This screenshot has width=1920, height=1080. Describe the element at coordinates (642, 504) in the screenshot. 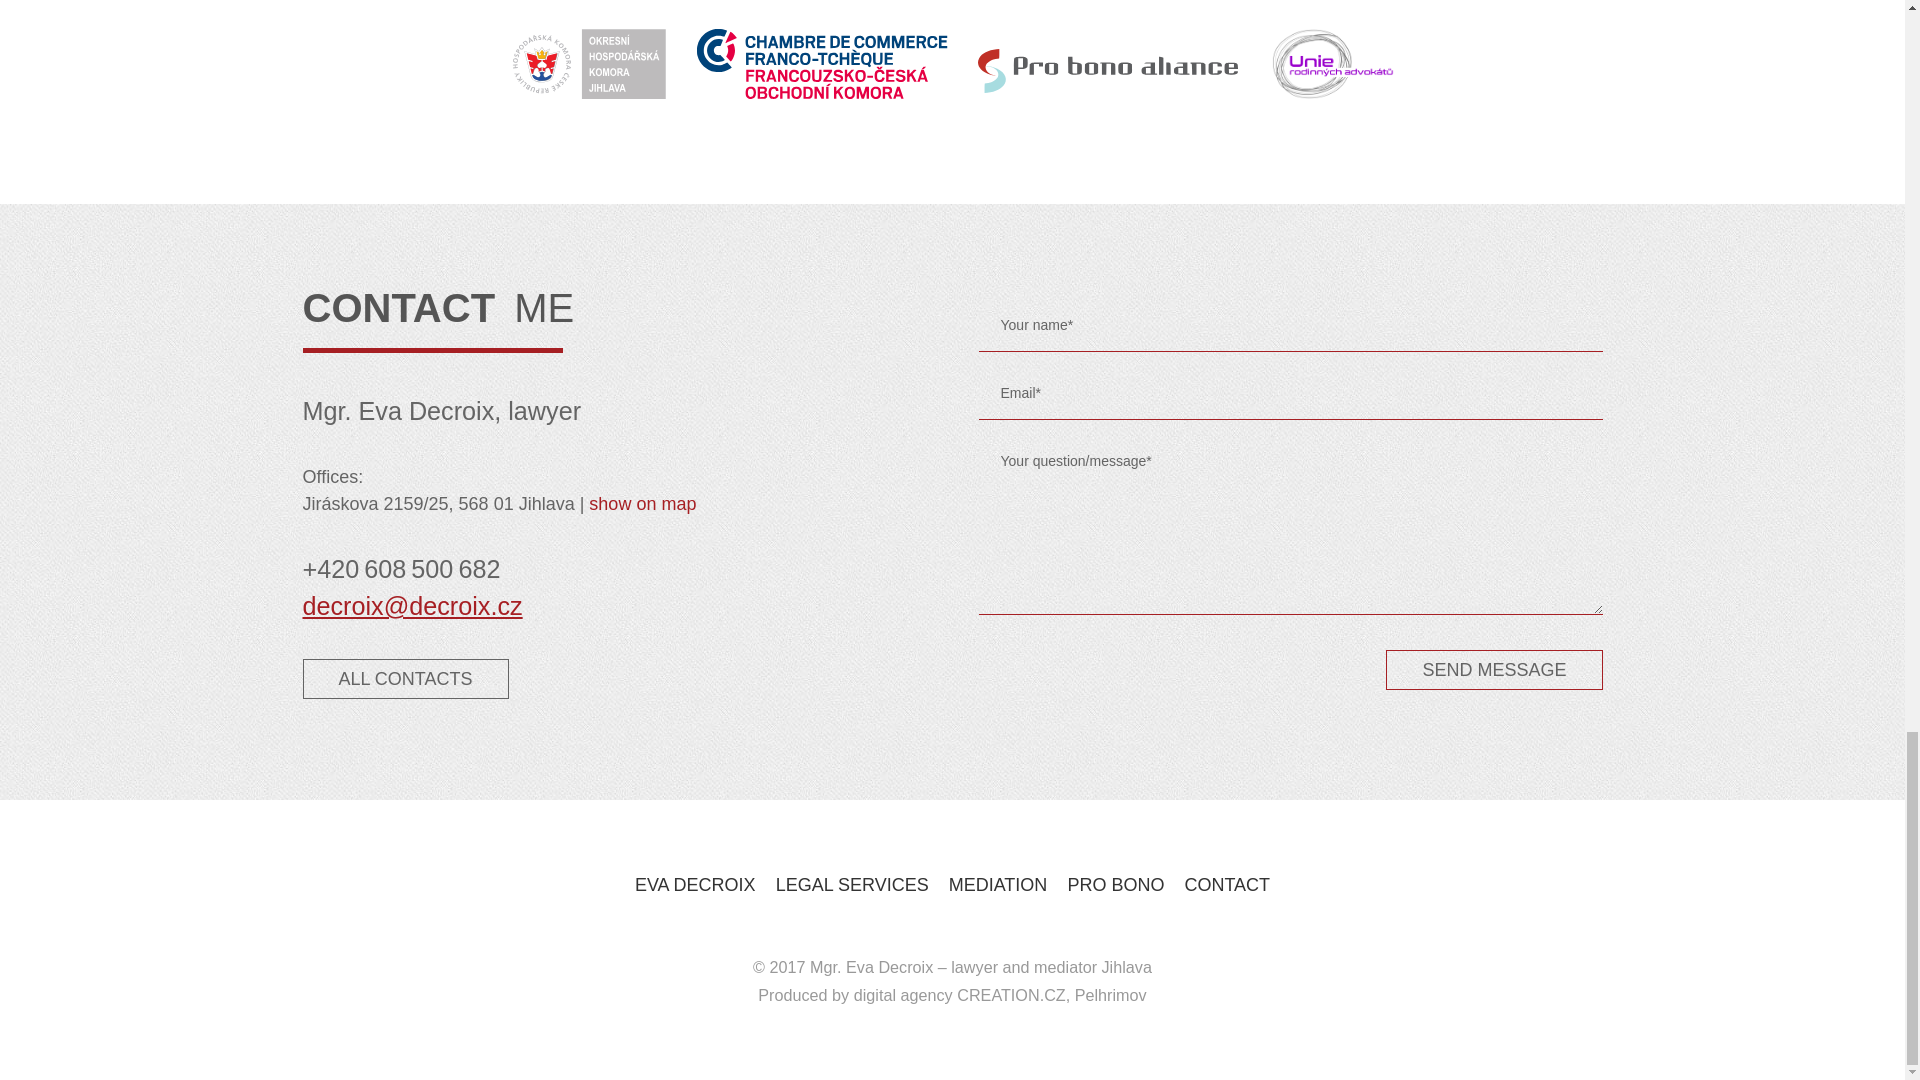

I see `show on map` at that location.